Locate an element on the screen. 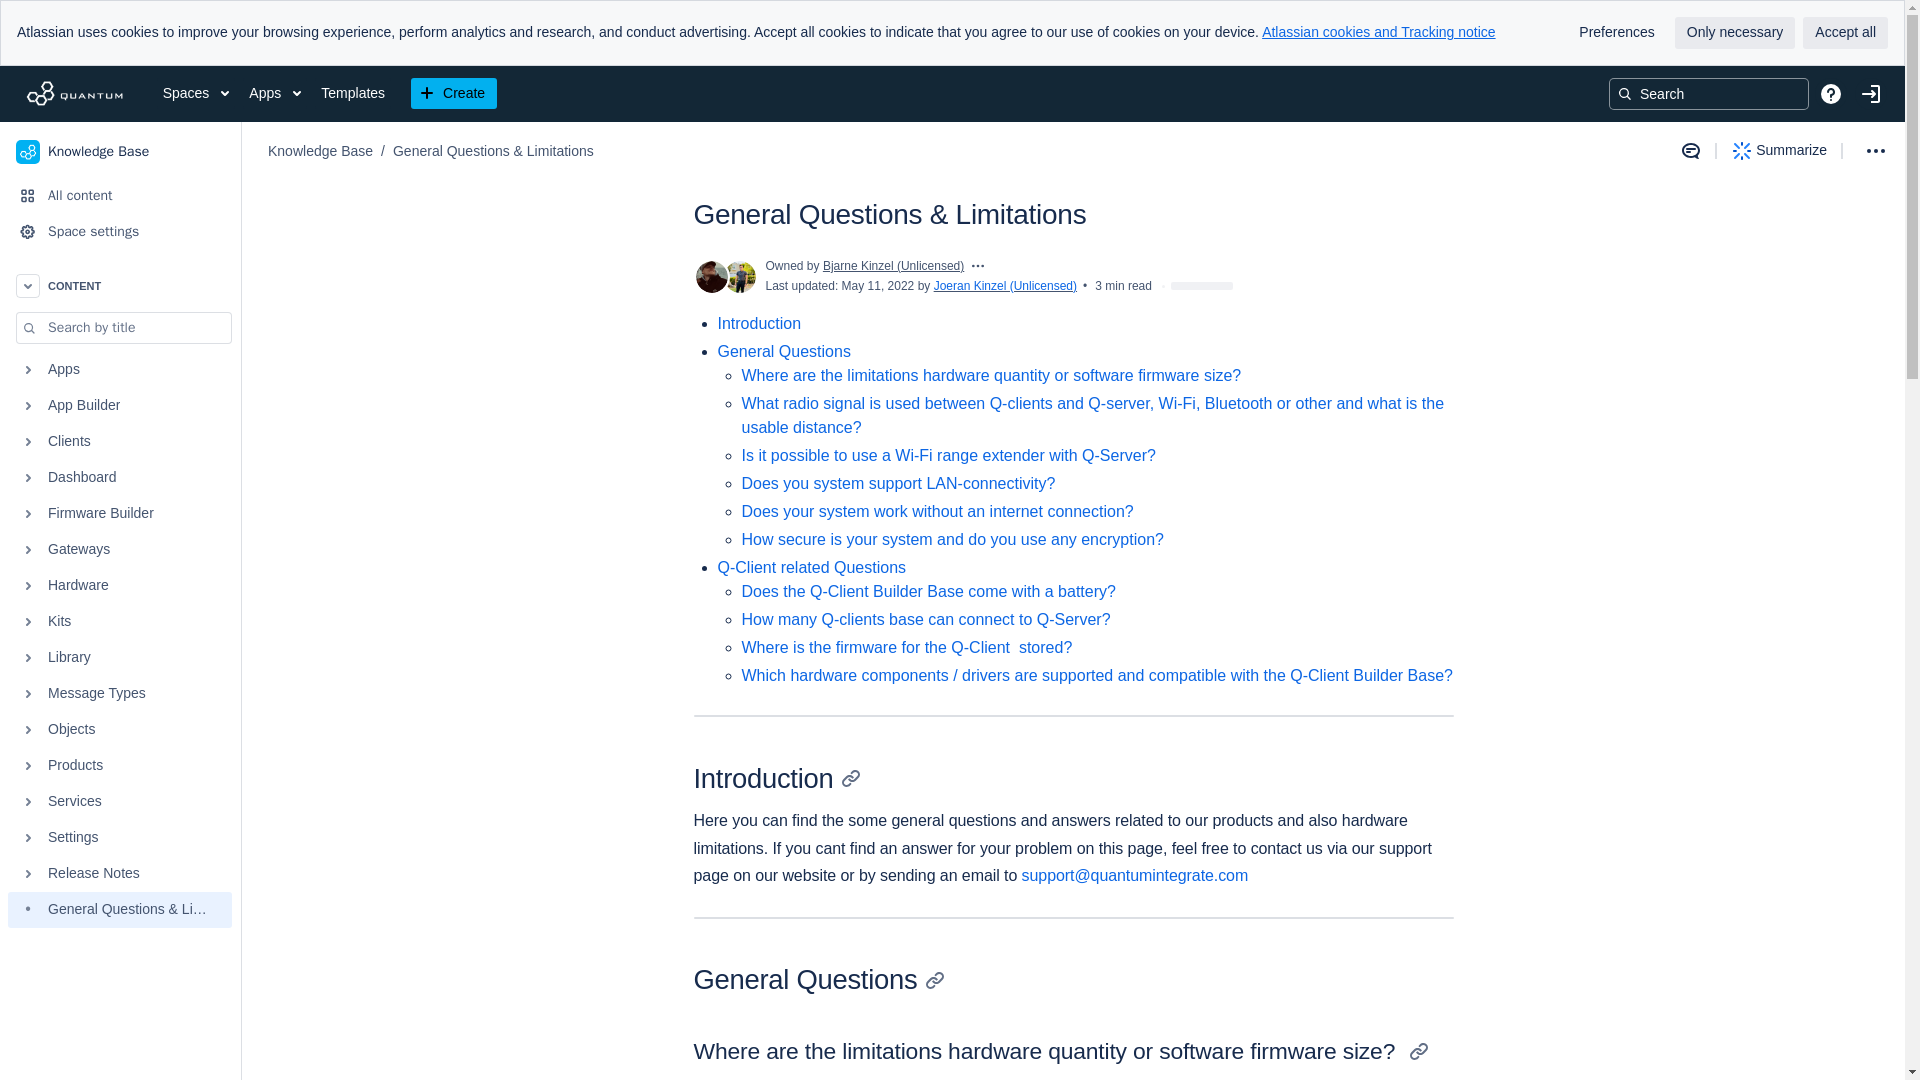  Templates is located at coordinates (352, 94).